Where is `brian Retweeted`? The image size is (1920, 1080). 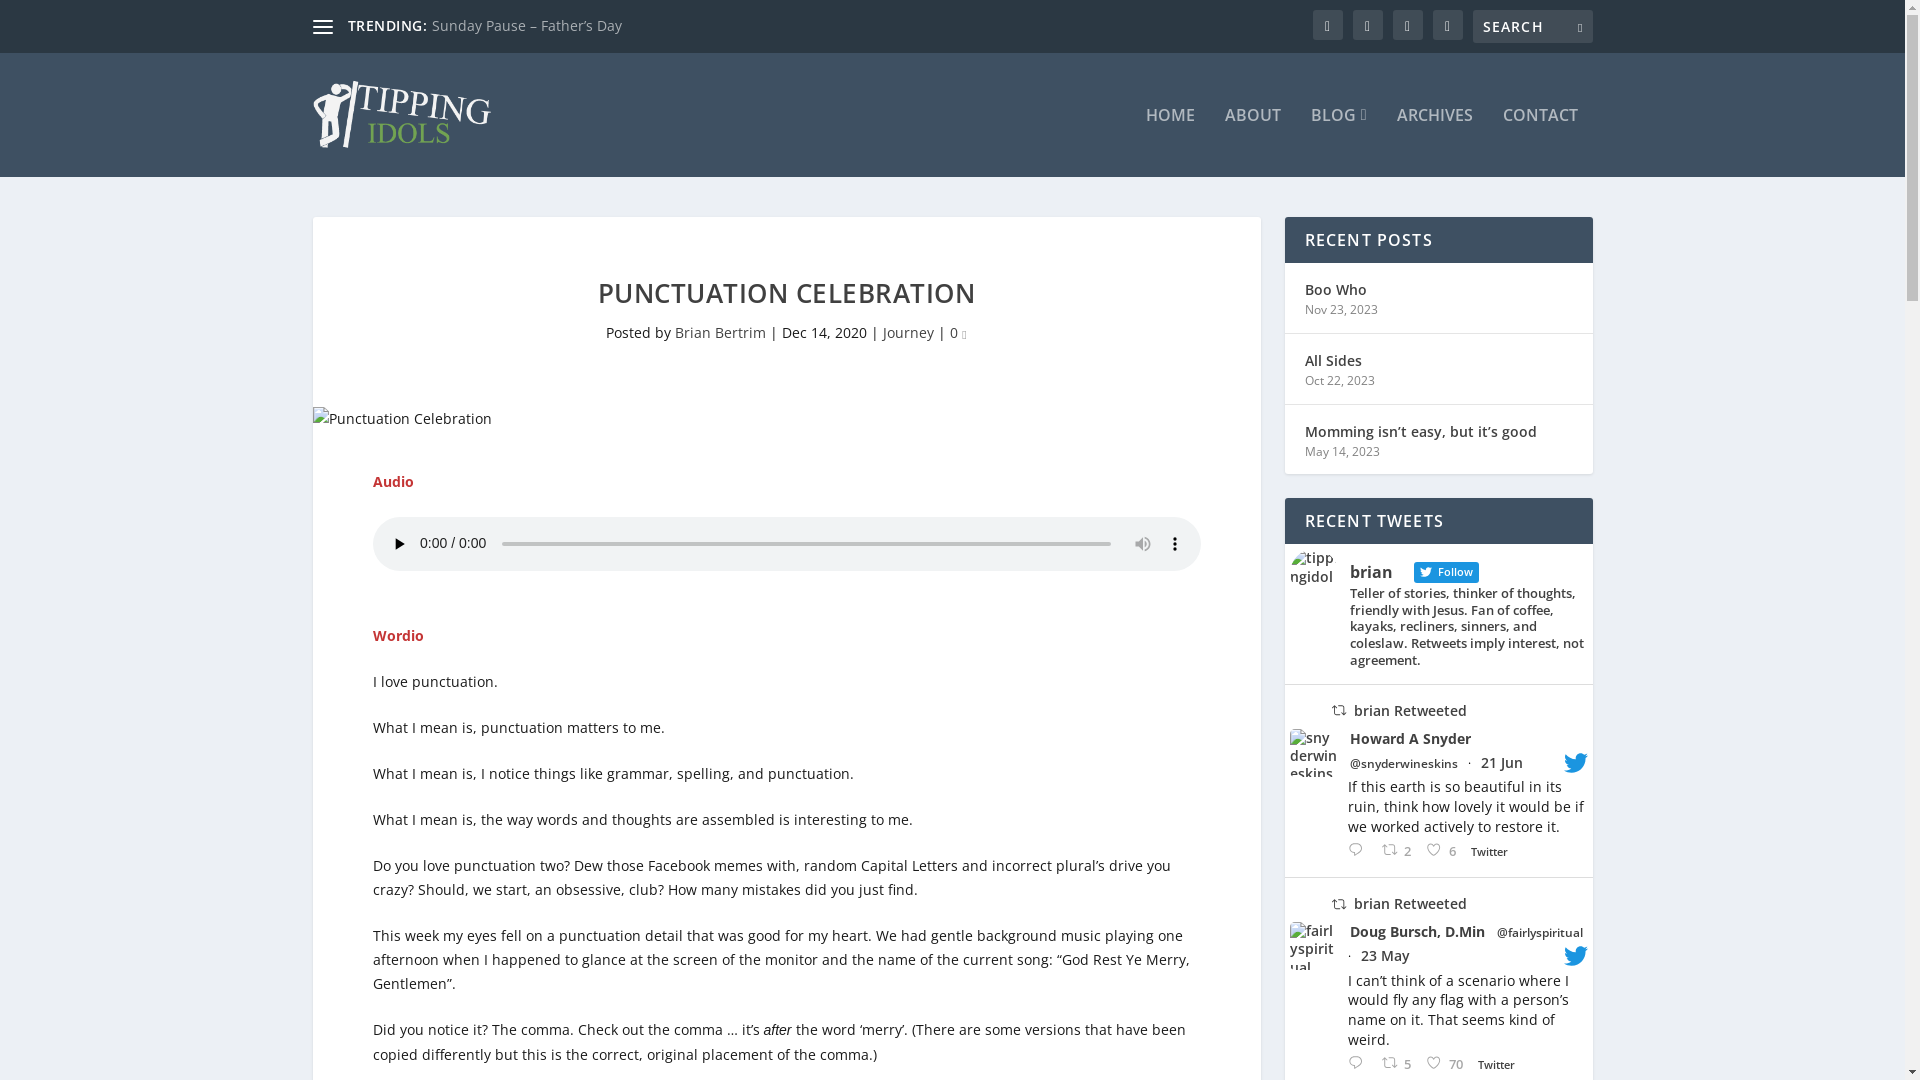
brian Retweeted is located at coordinates (1410, 903).